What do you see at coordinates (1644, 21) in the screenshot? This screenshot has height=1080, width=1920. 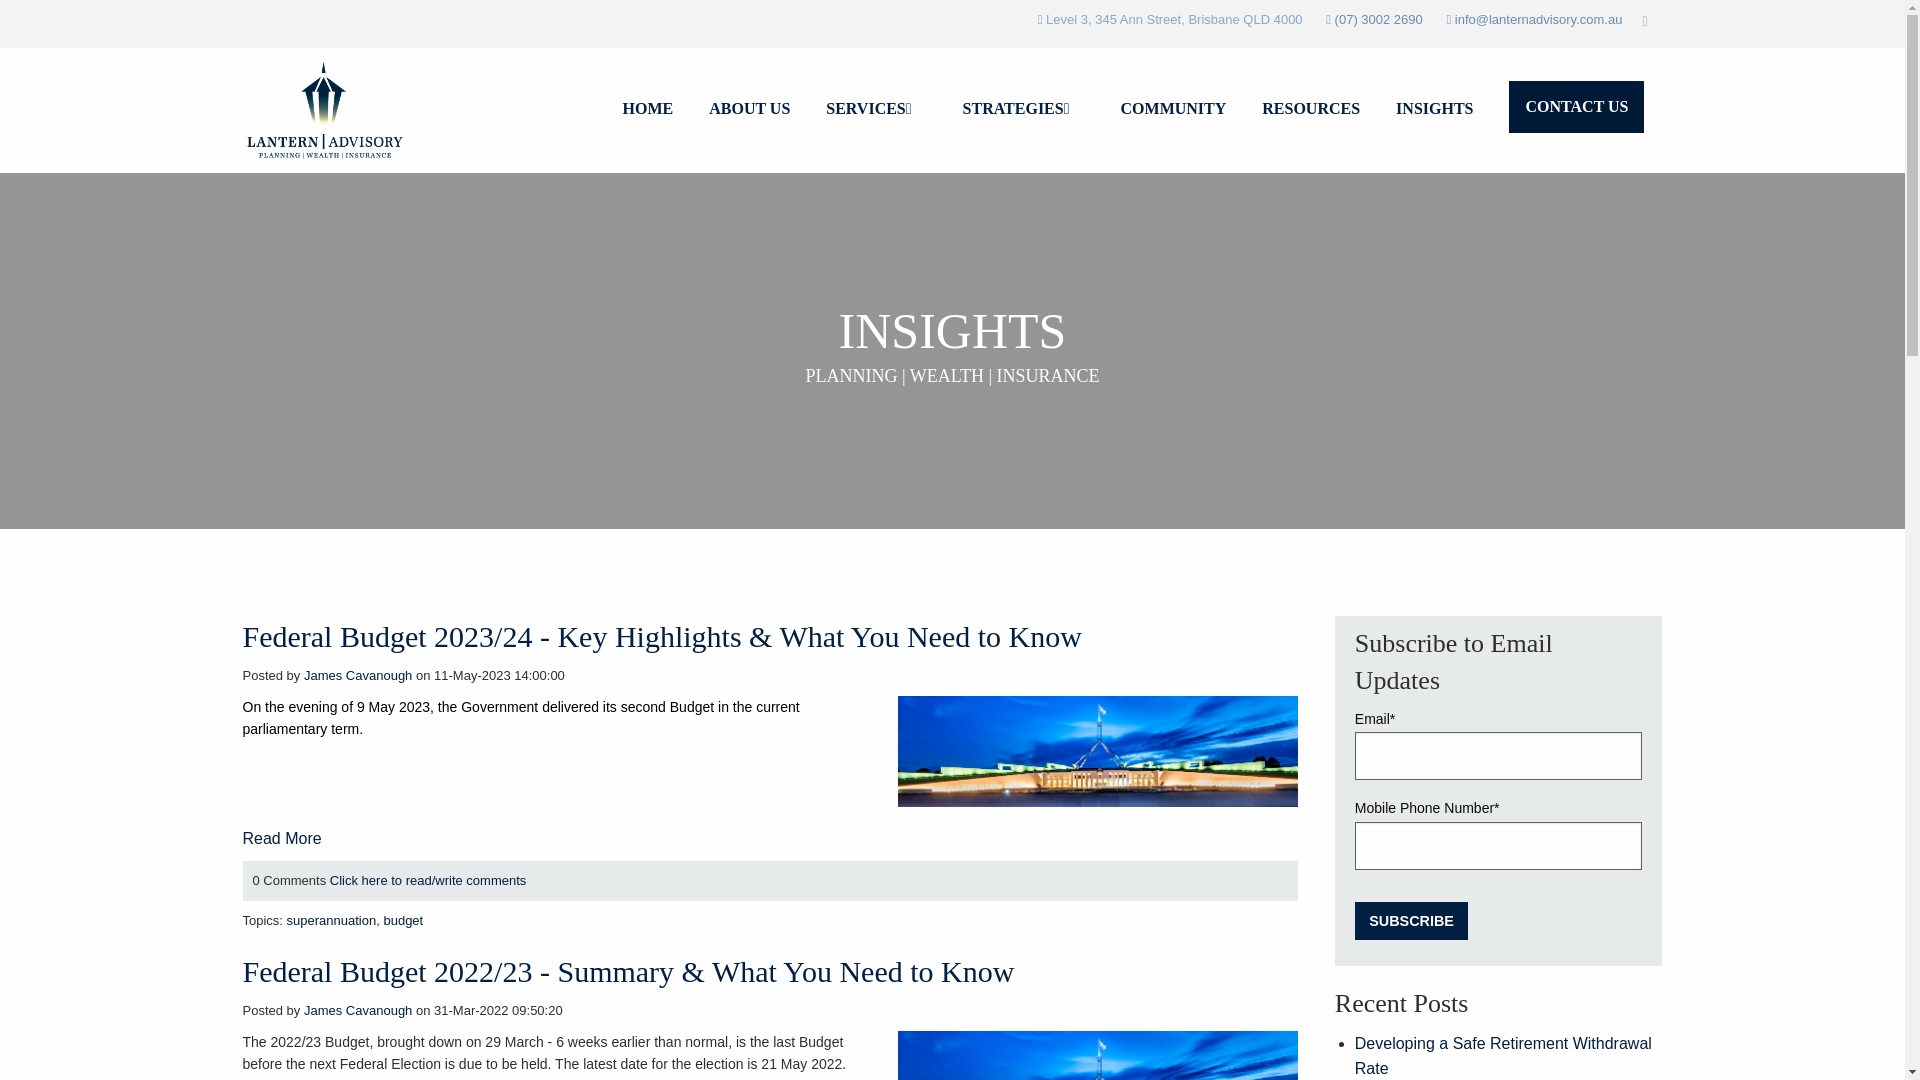 I see `linkedin` at bounding box center [1644, 21].